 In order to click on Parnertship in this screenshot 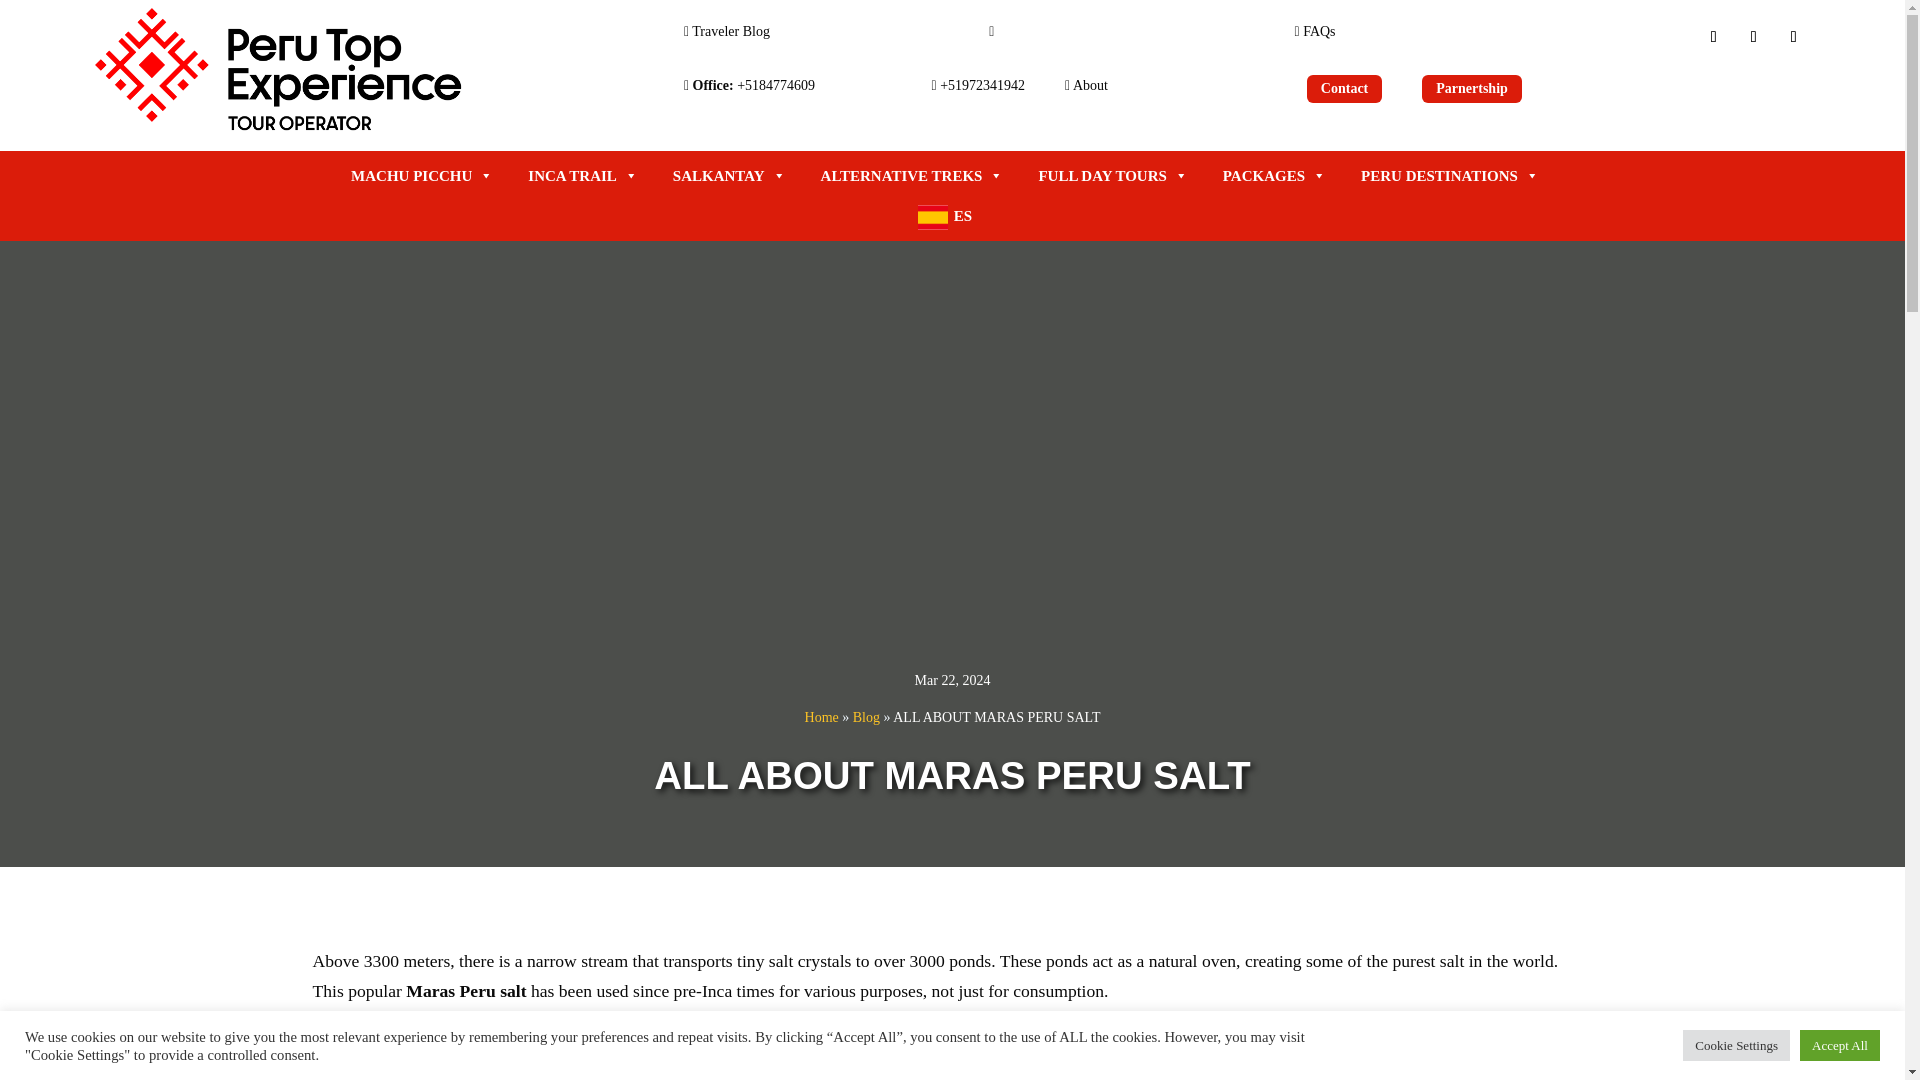, I will do `click(1472, 88)`.